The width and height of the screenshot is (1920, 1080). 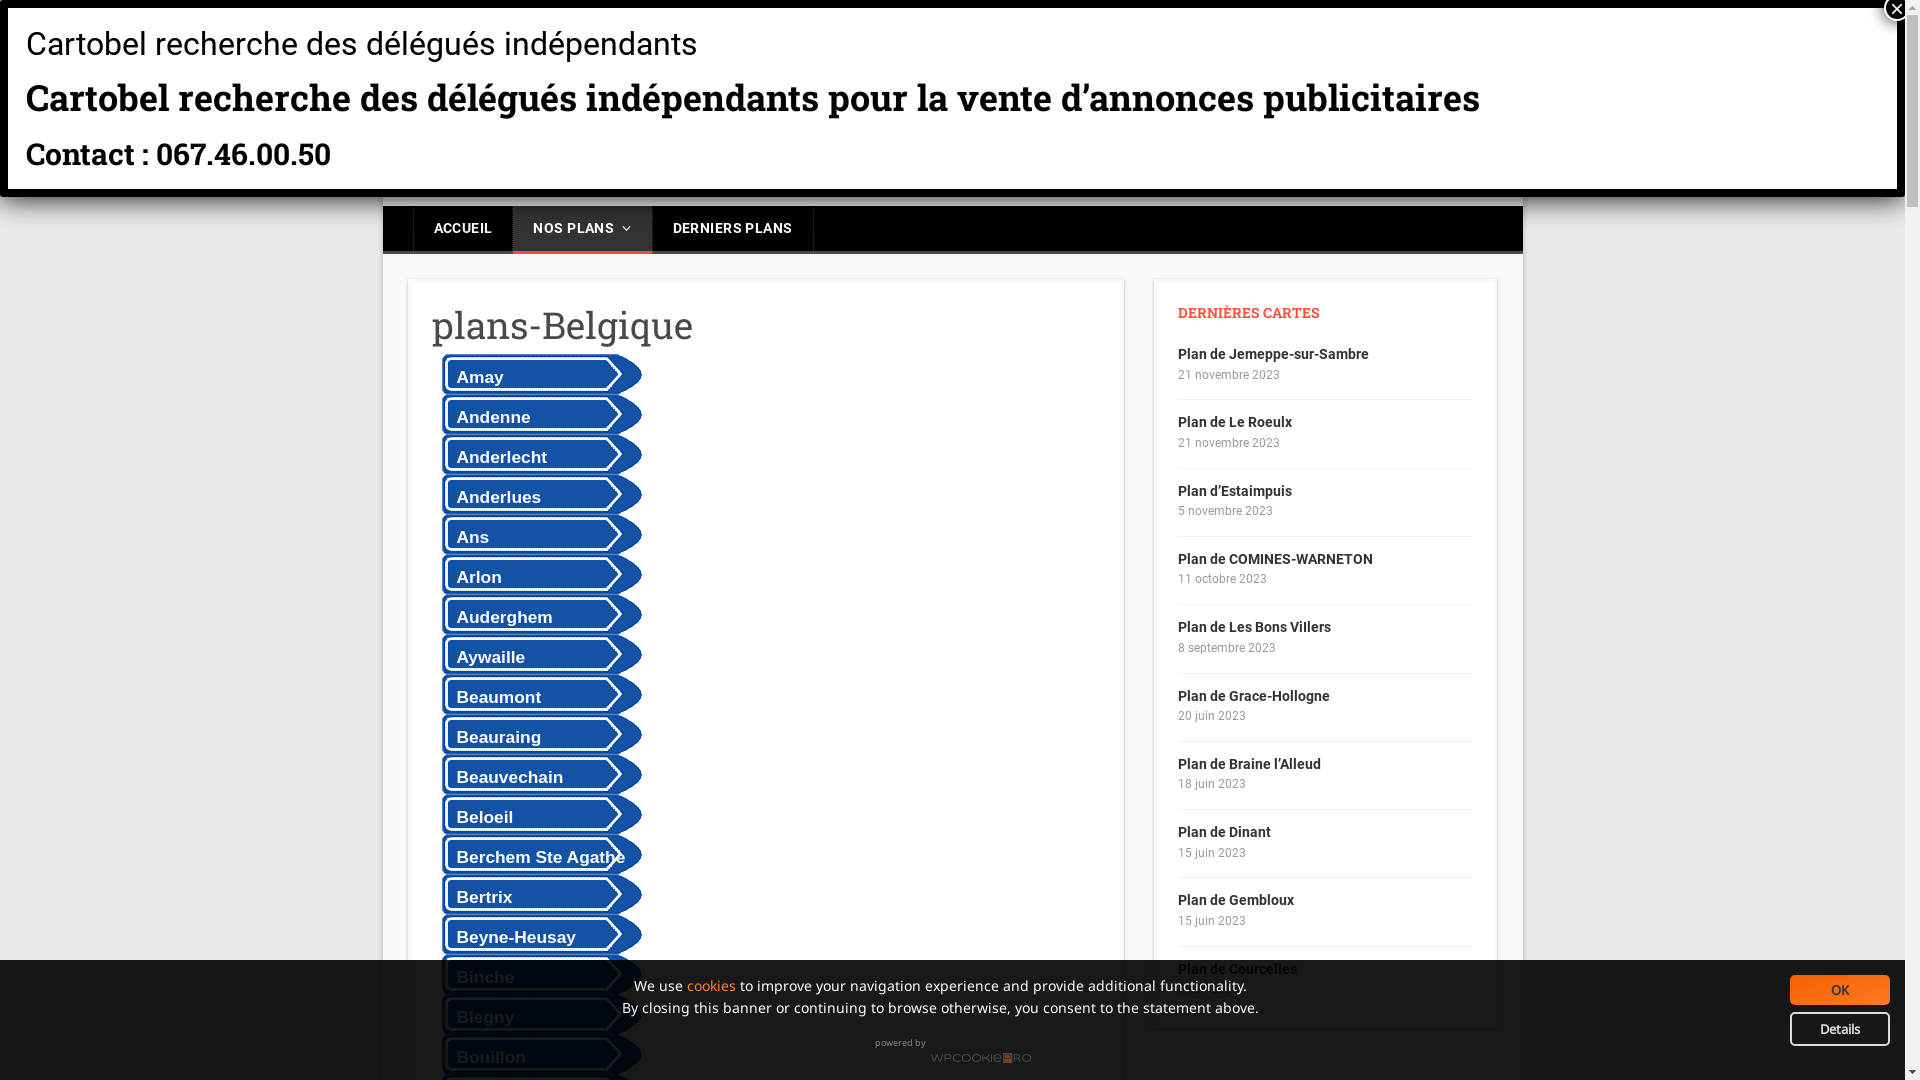 What do you see at coordinates (1224, 832) in the screenshot?
I see `Plan de Dinant` at bounding box center [1224, 832].